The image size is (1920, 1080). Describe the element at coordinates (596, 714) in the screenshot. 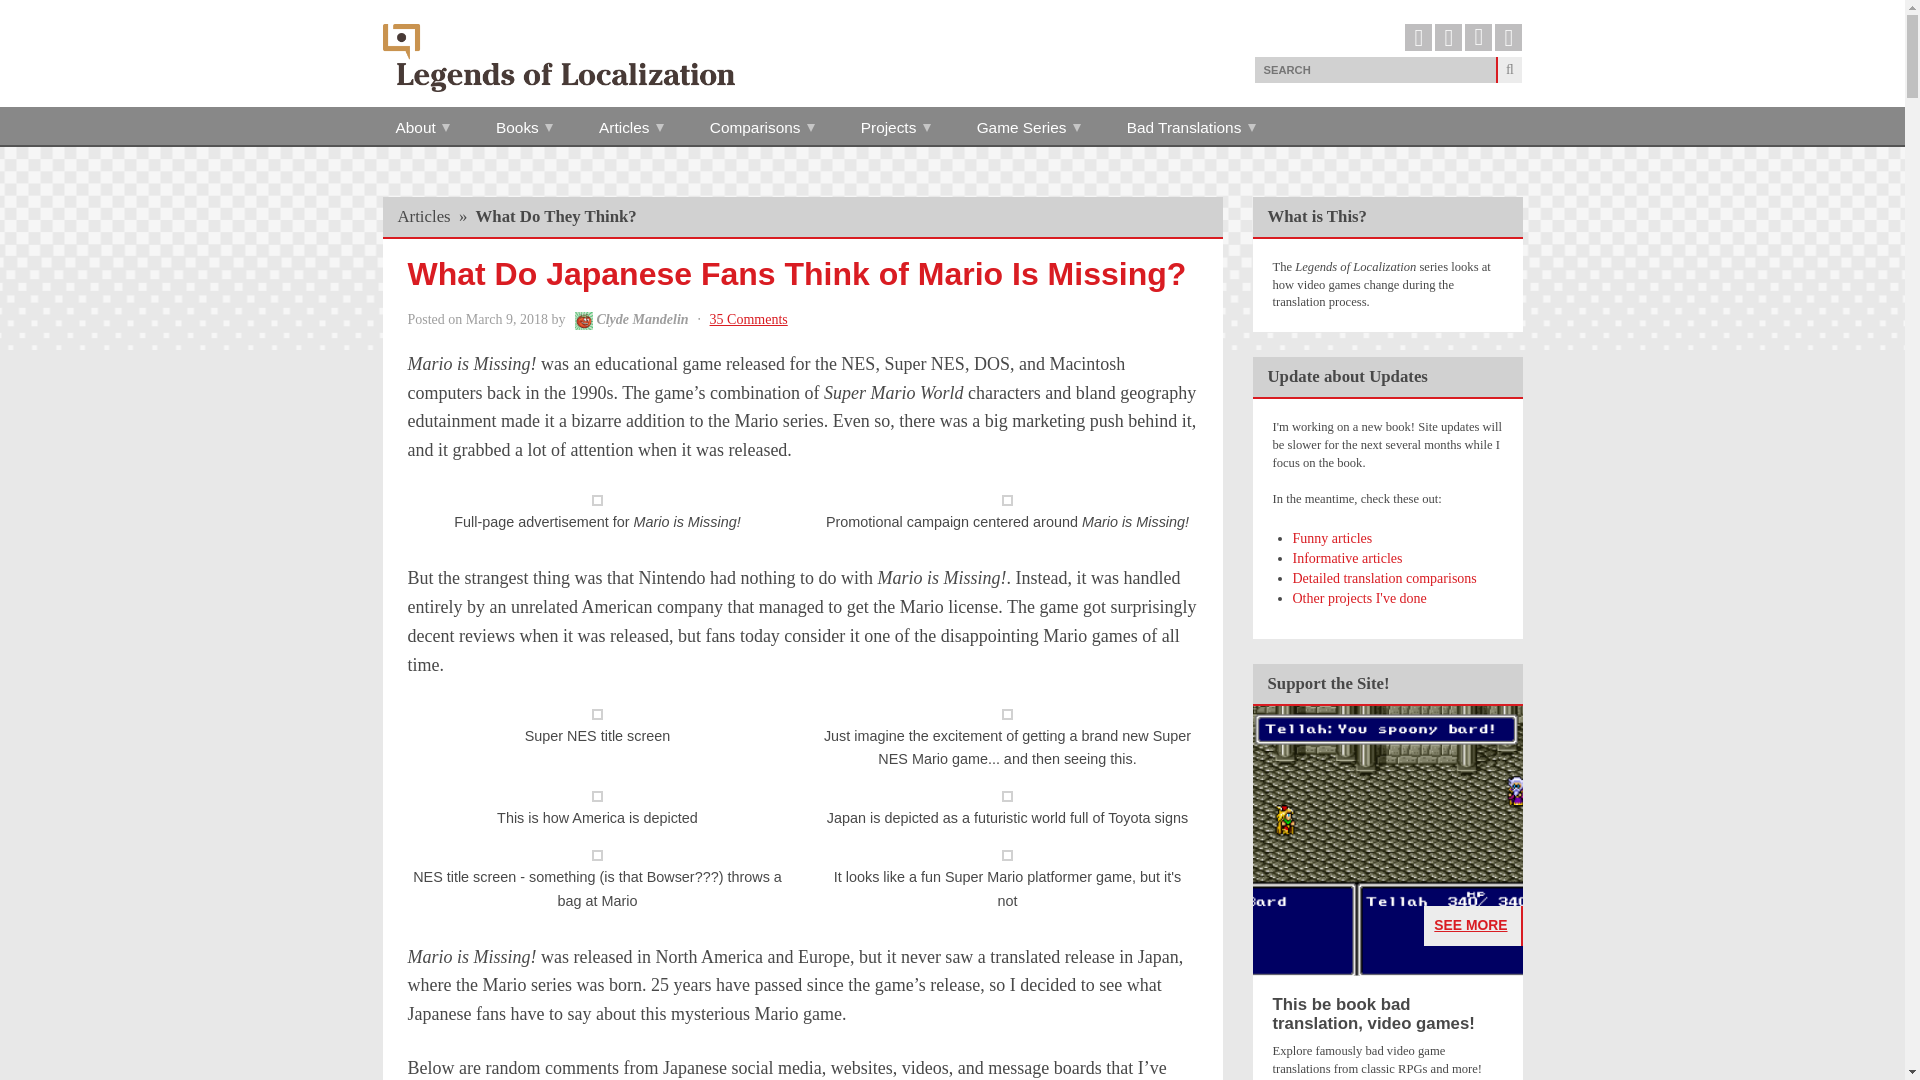

I see `Super NES title screen` at that location.